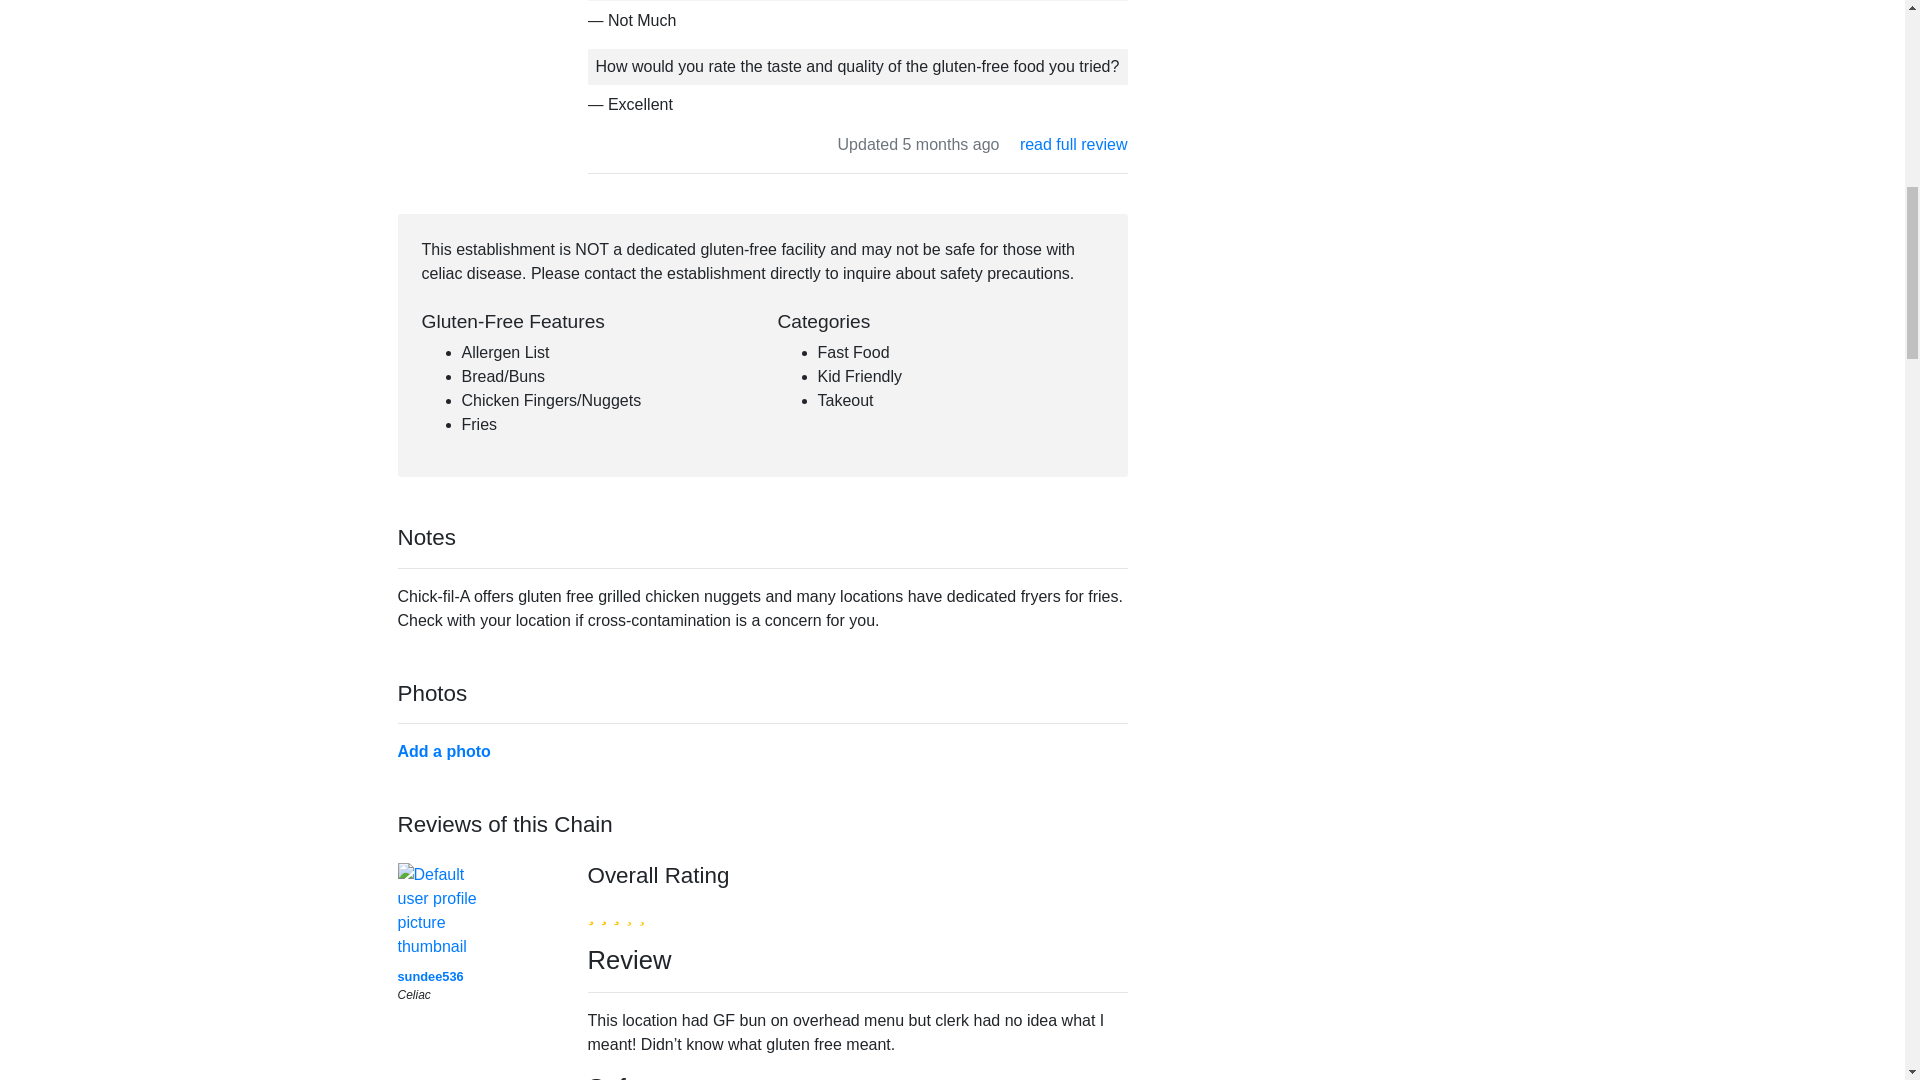 The width and height of the screenshot is (1920, 1080). I want to click on sundee536, so click(430, 976).